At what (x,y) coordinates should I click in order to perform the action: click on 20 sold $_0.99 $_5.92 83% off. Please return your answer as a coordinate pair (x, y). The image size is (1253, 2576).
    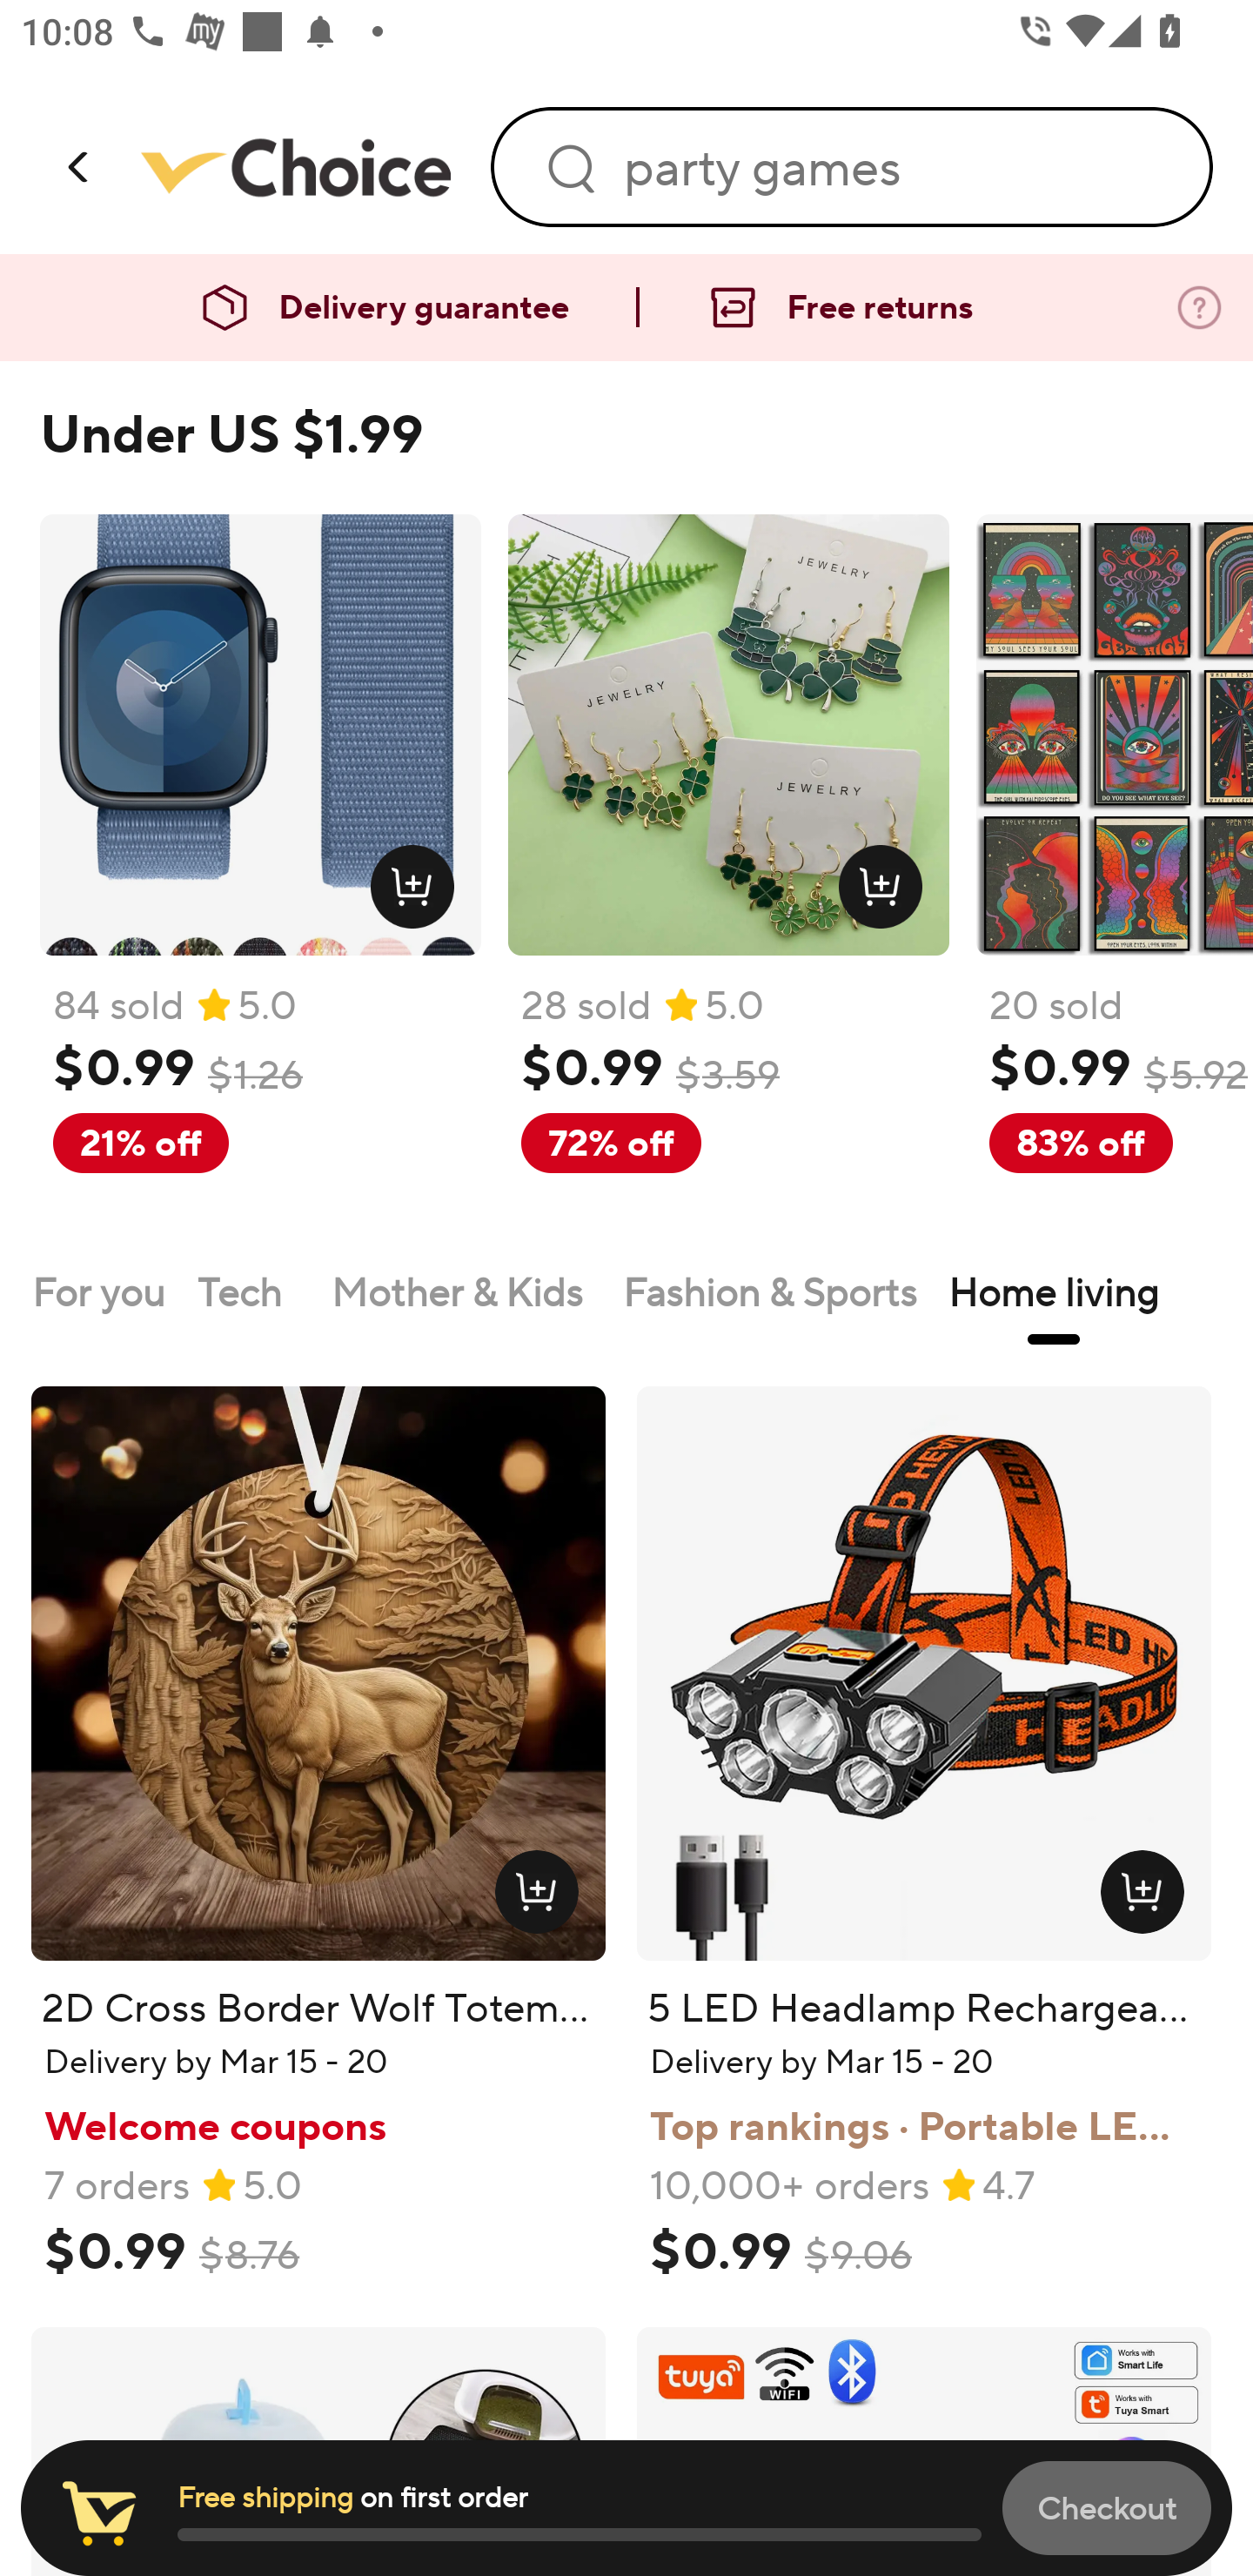
    Looking at the image, I should click on (1114, 877).